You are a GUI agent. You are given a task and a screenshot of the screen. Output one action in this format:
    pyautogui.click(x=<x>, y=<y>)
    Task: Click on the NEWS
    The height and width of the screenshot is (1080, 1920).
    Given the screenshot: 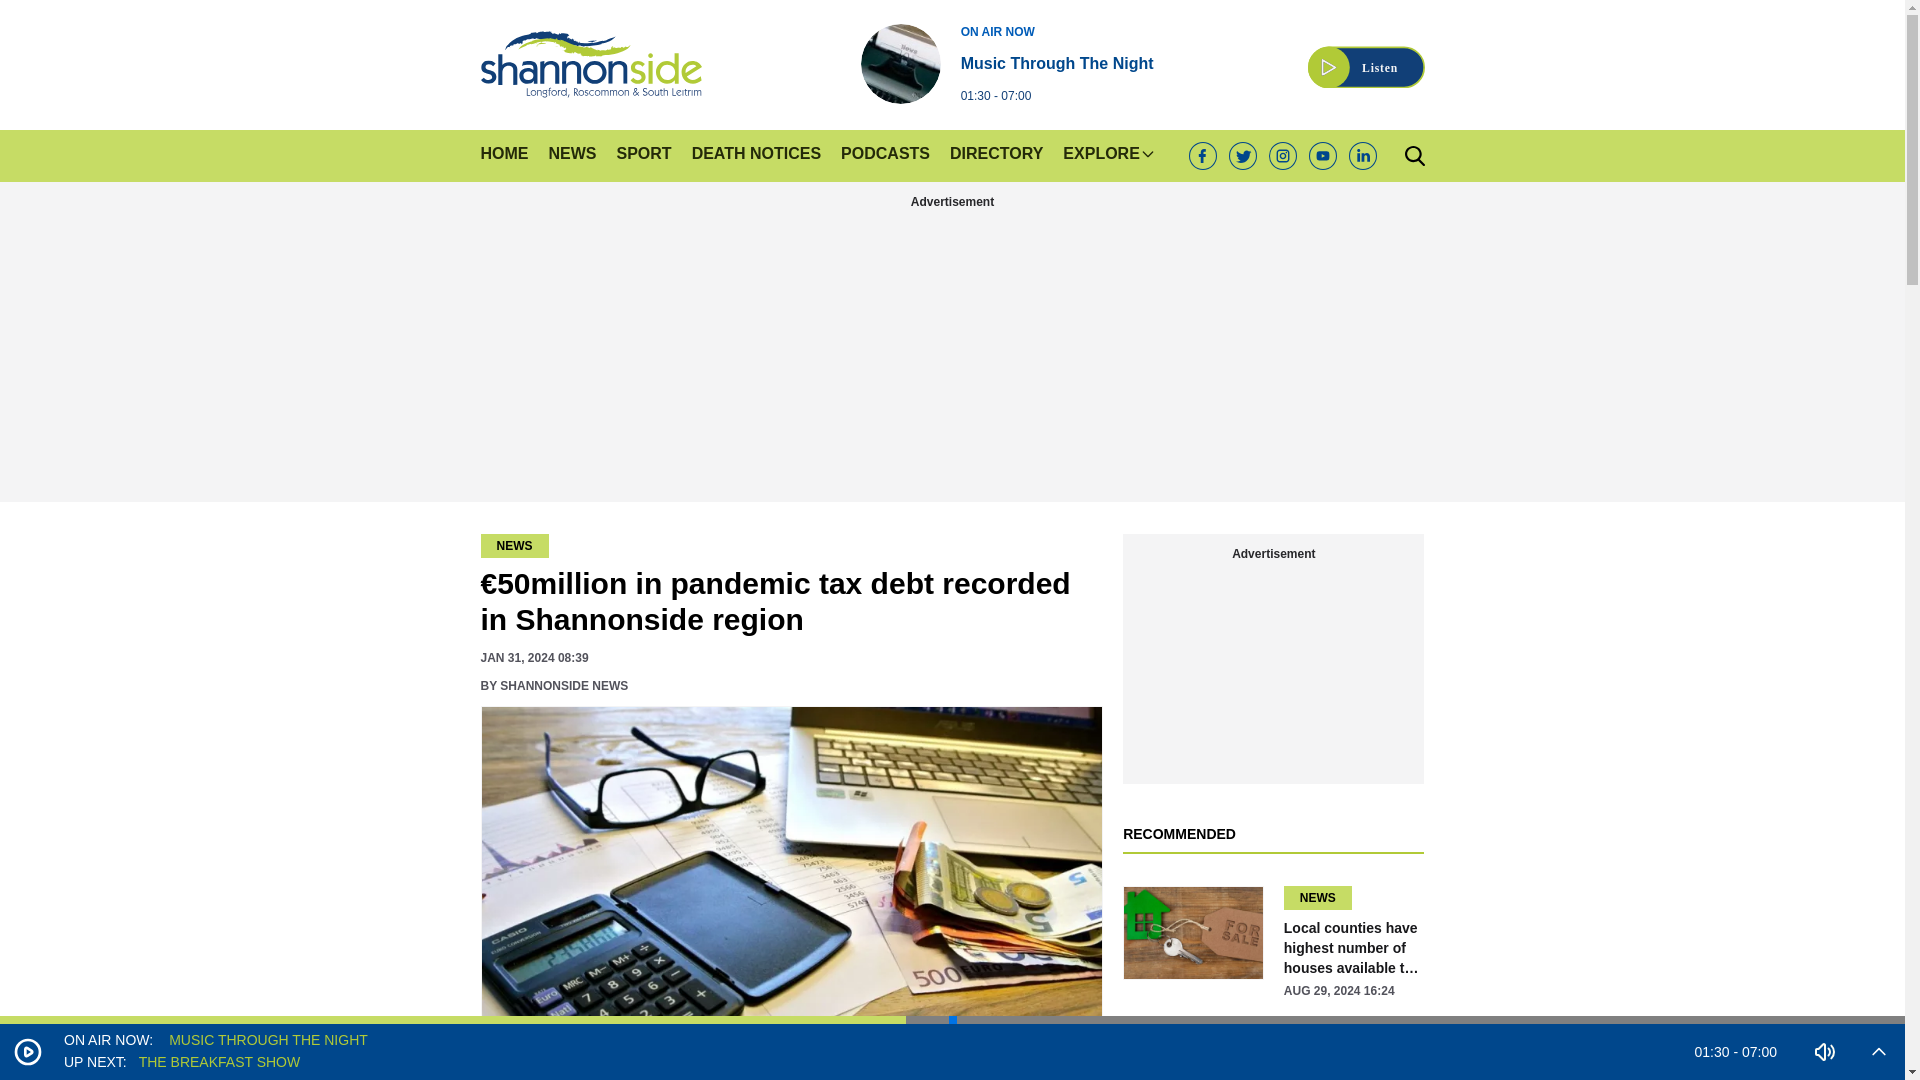 What is the action you would take?
    pyautogui.click(x=1366, y=56)
    